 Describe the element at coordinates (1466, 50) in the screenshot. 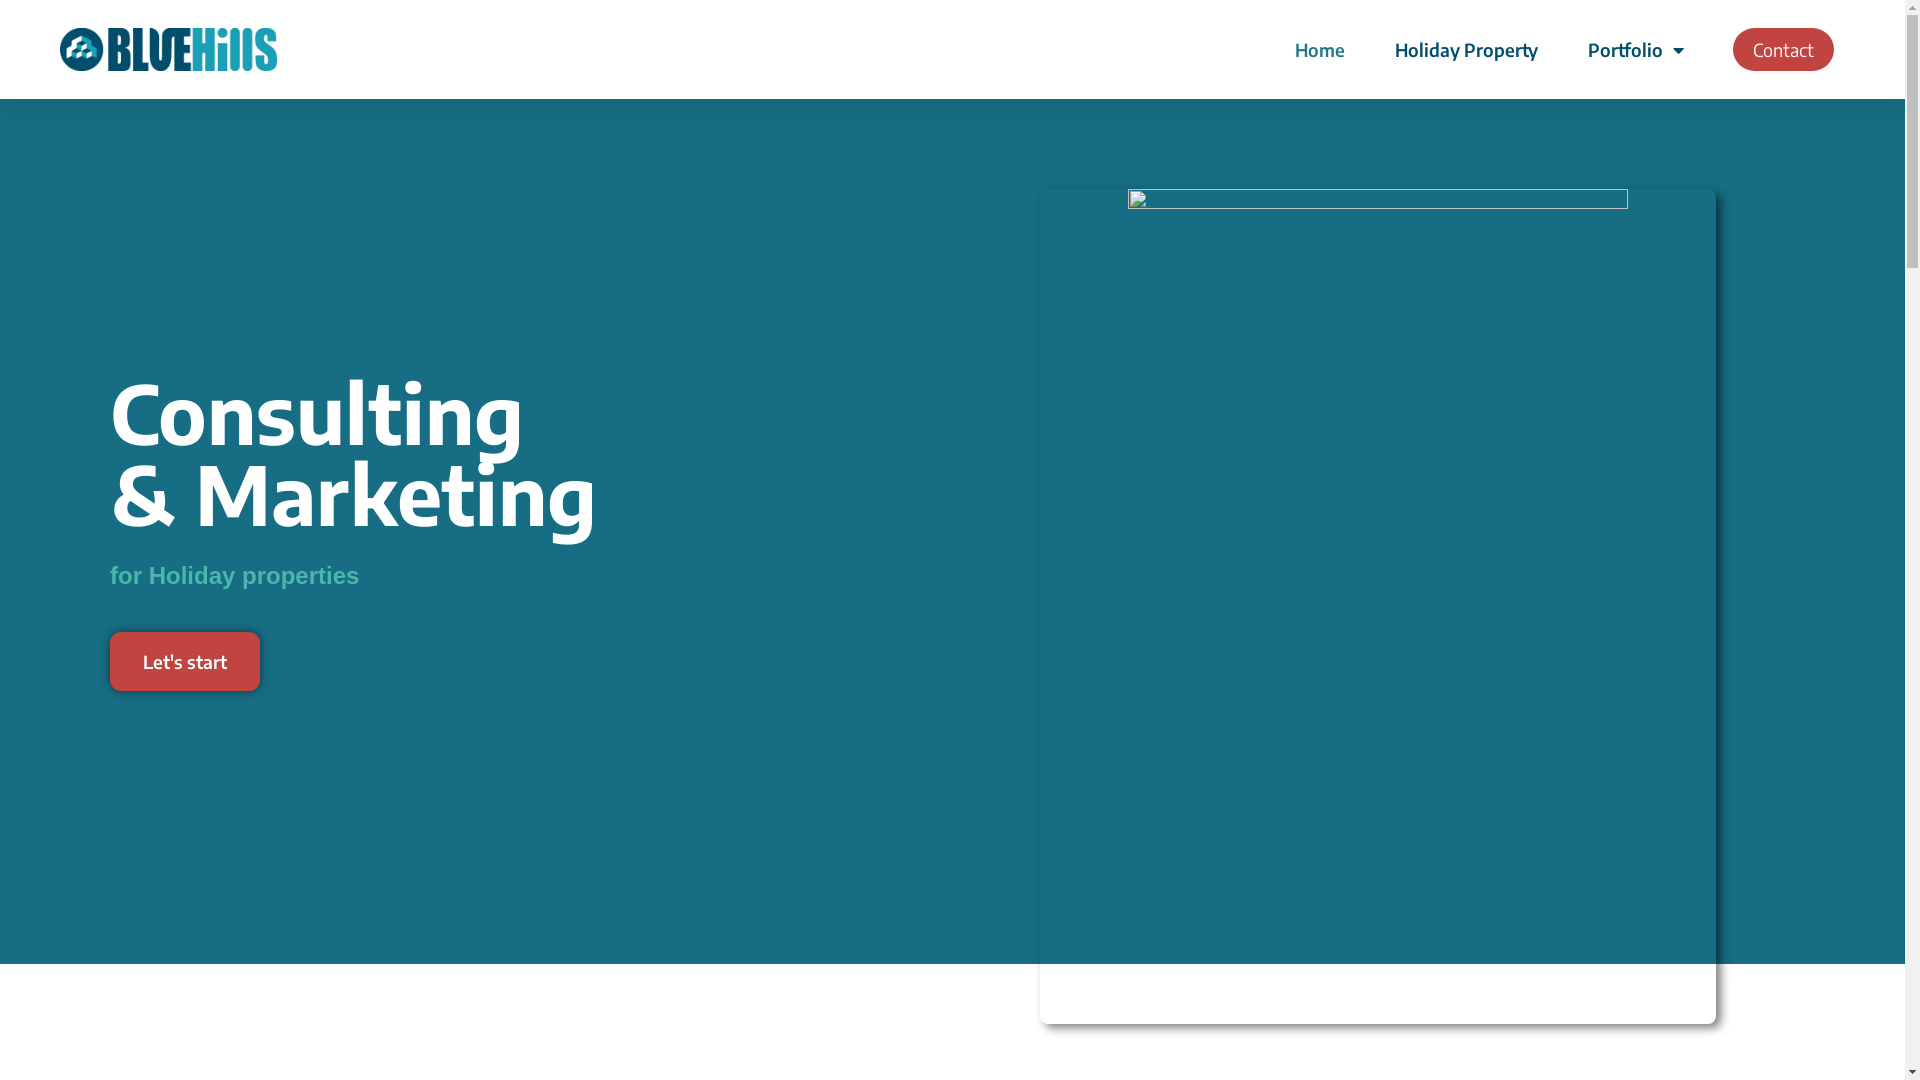

I see `Holiday Property` at that location.